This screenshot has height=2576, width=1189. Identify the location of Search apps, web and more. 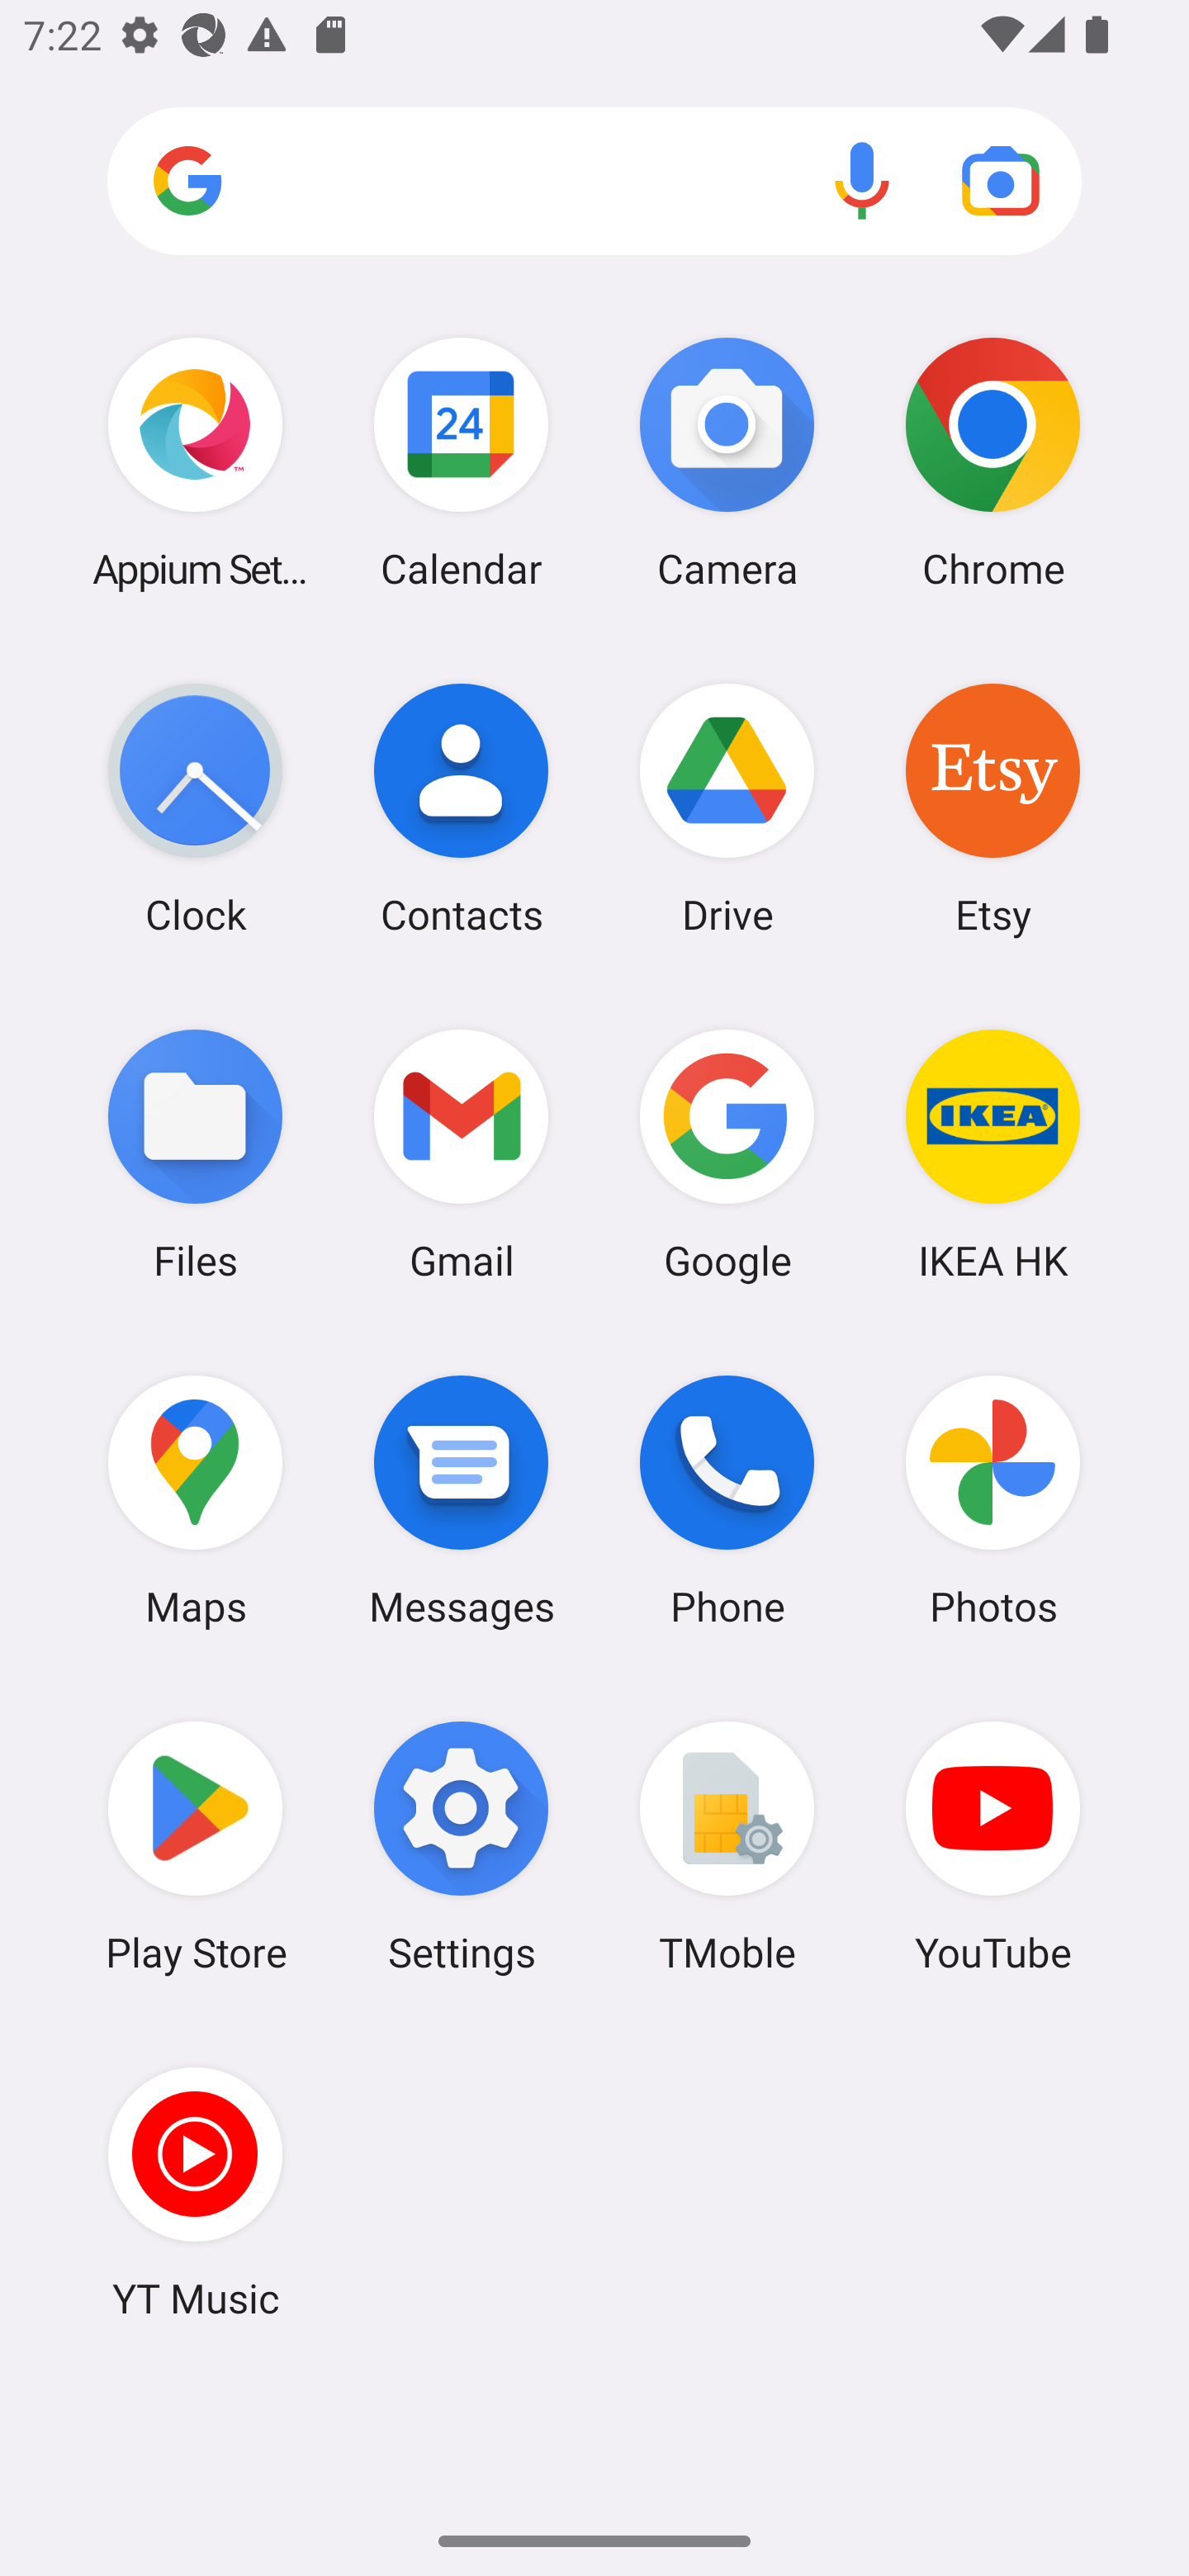
(594, 182).